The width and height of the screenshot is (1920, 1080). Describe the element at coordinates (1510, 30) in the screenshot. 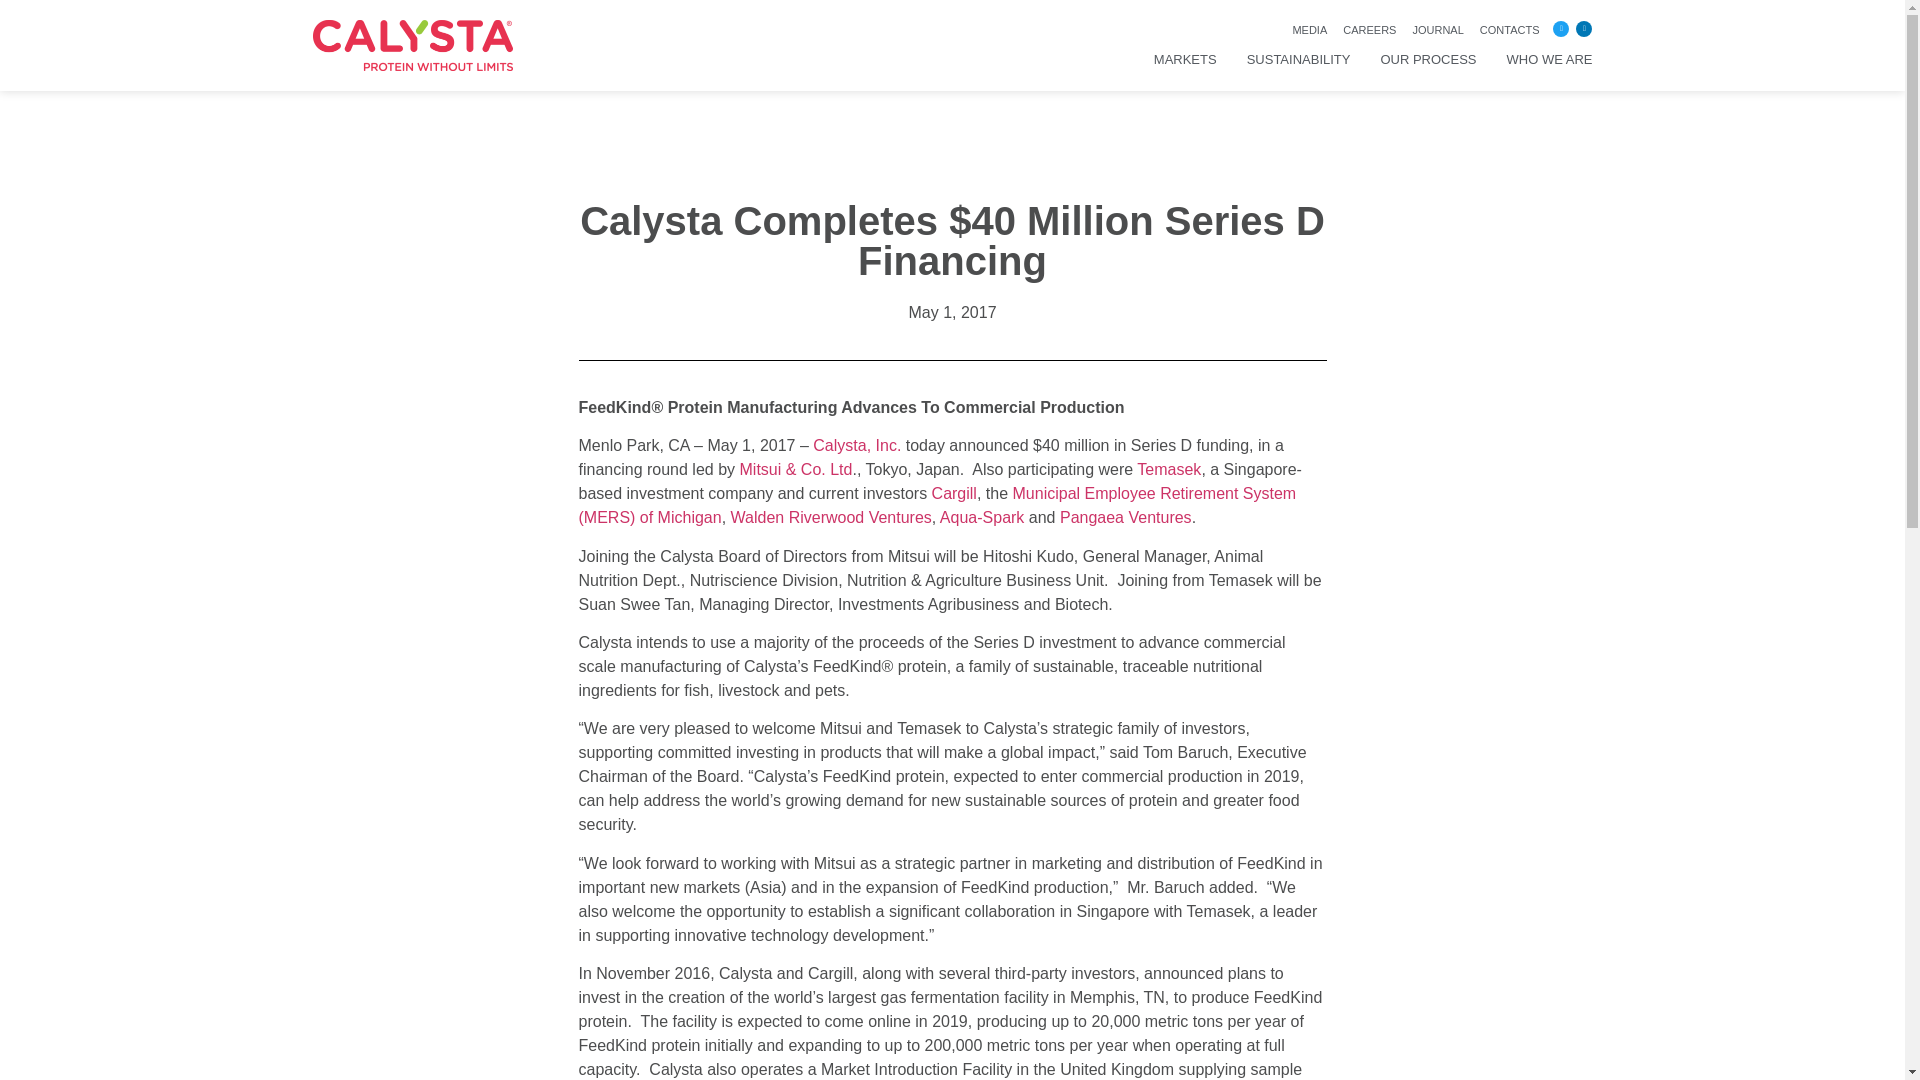

I see `CONTACTS` at that location.